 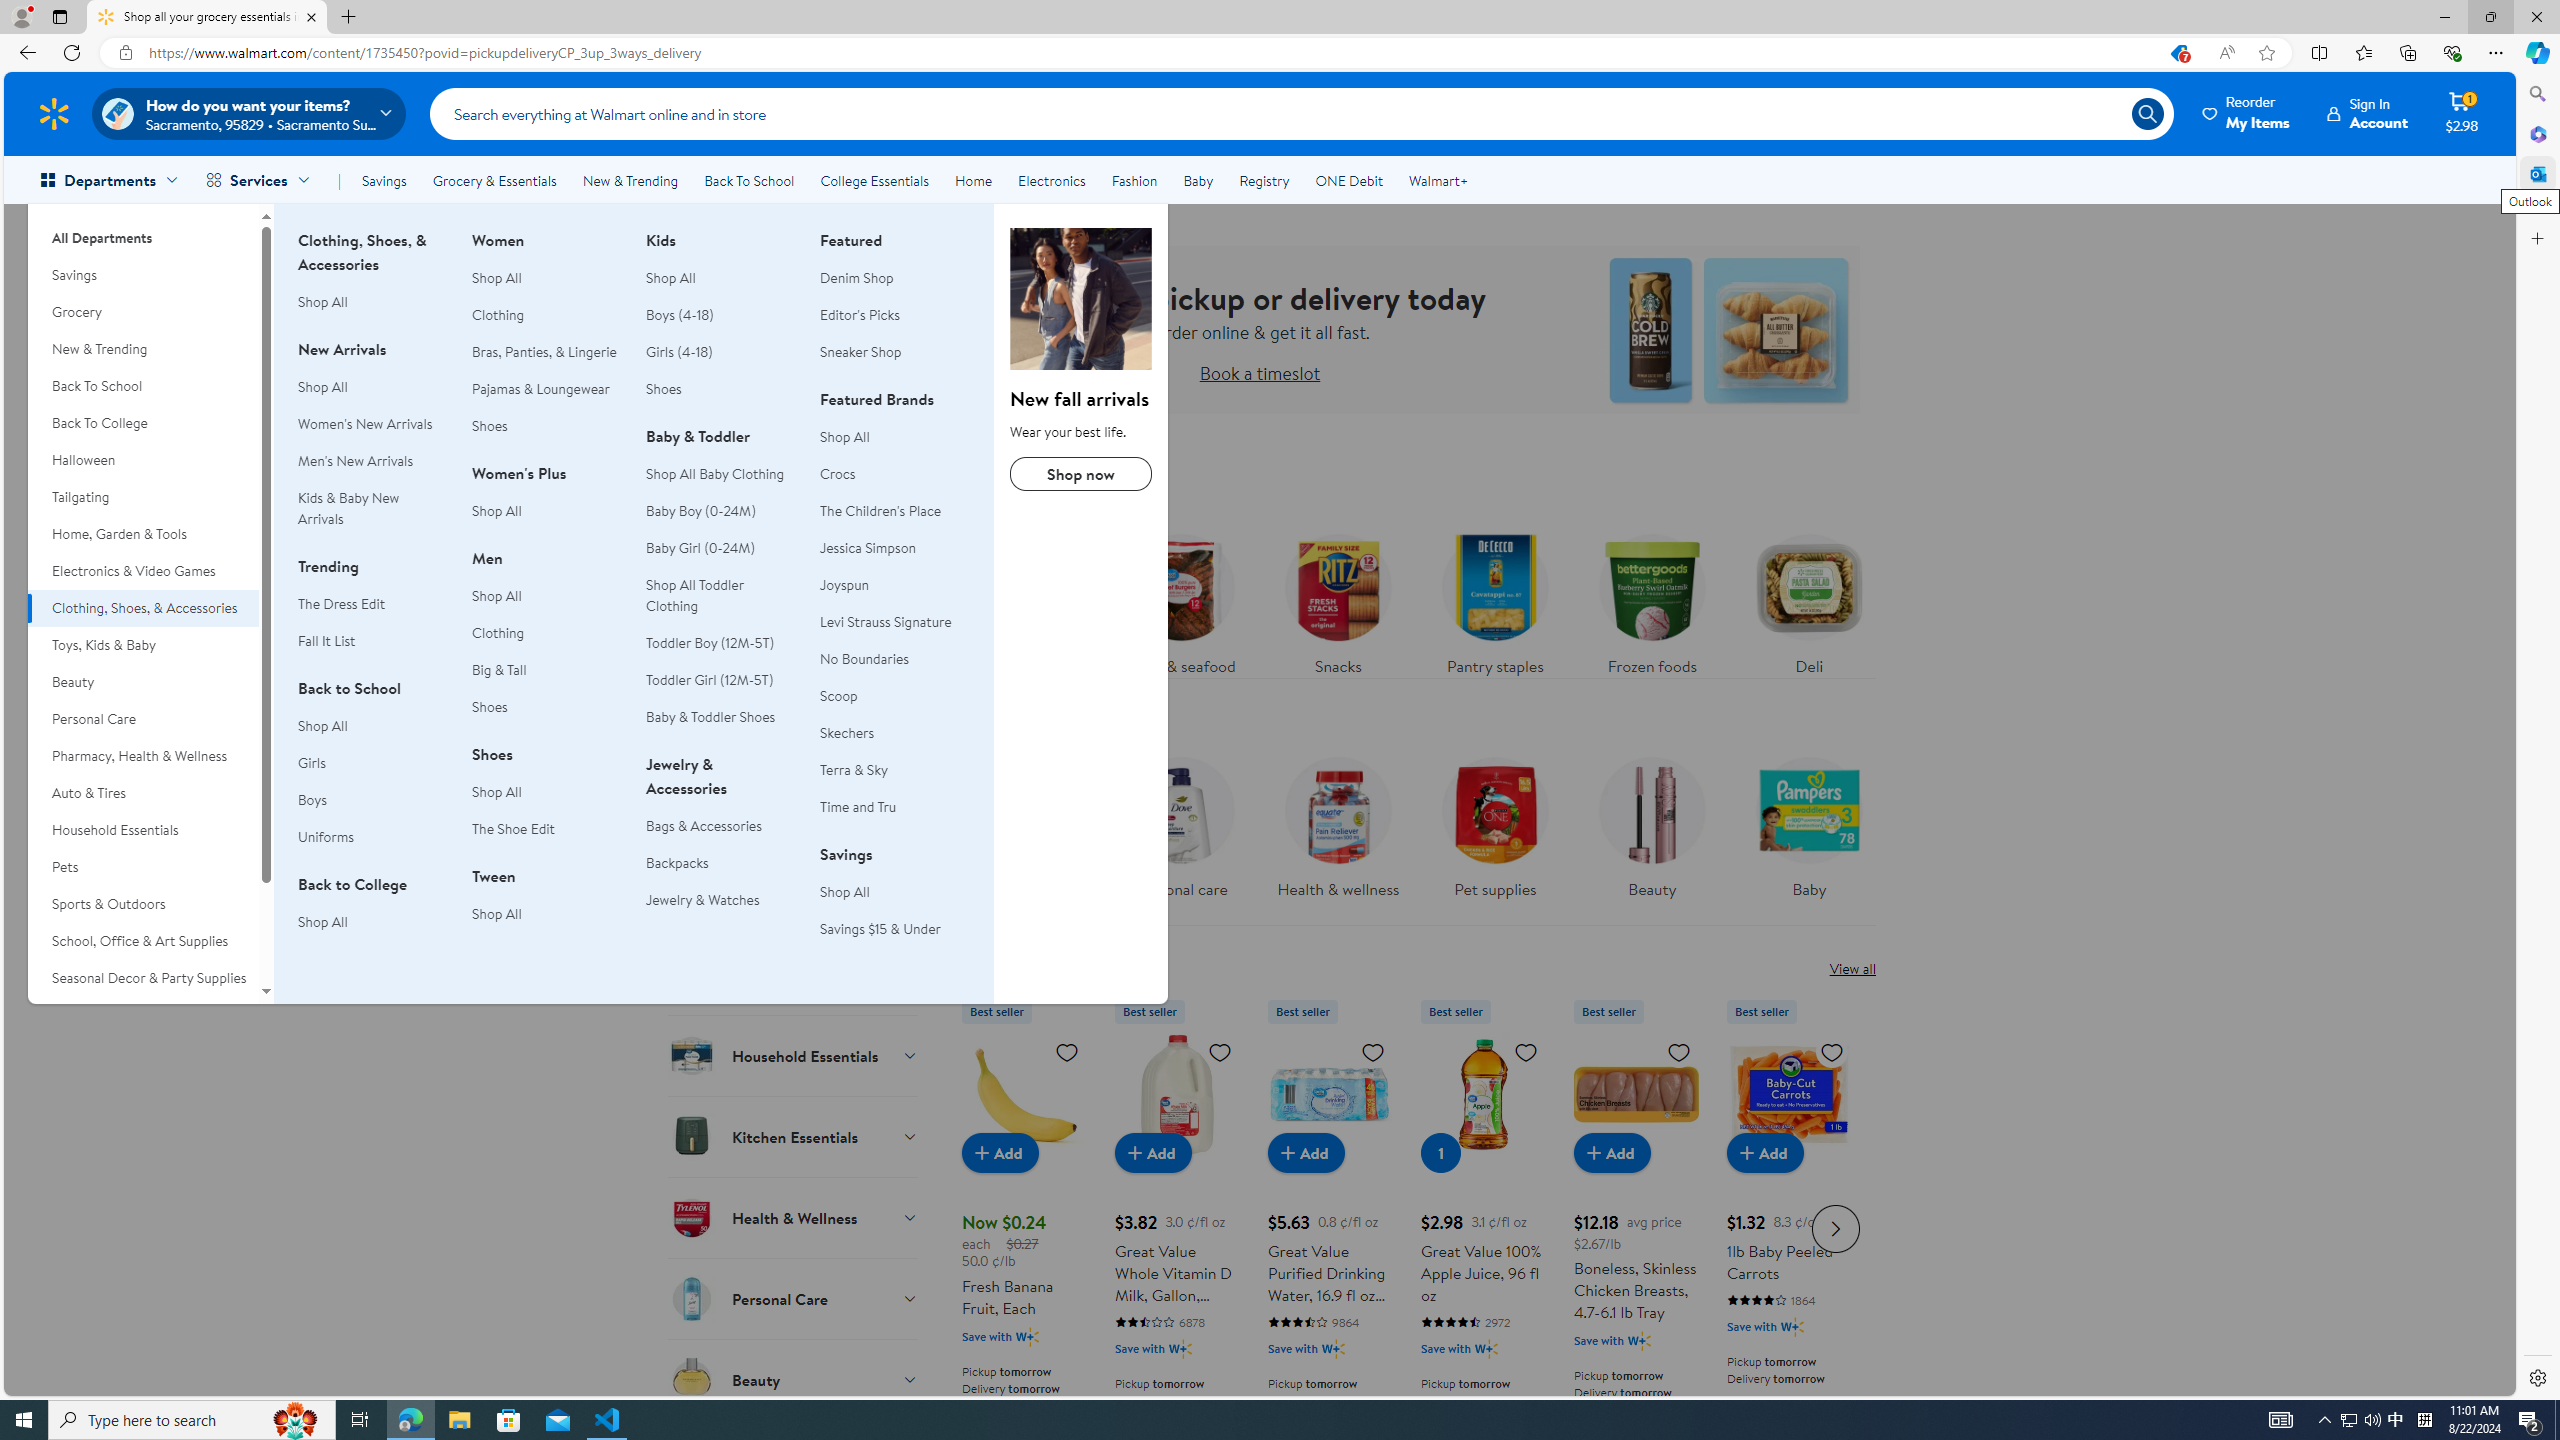 I want to click on Fall It List, so click(x=326, y=640).